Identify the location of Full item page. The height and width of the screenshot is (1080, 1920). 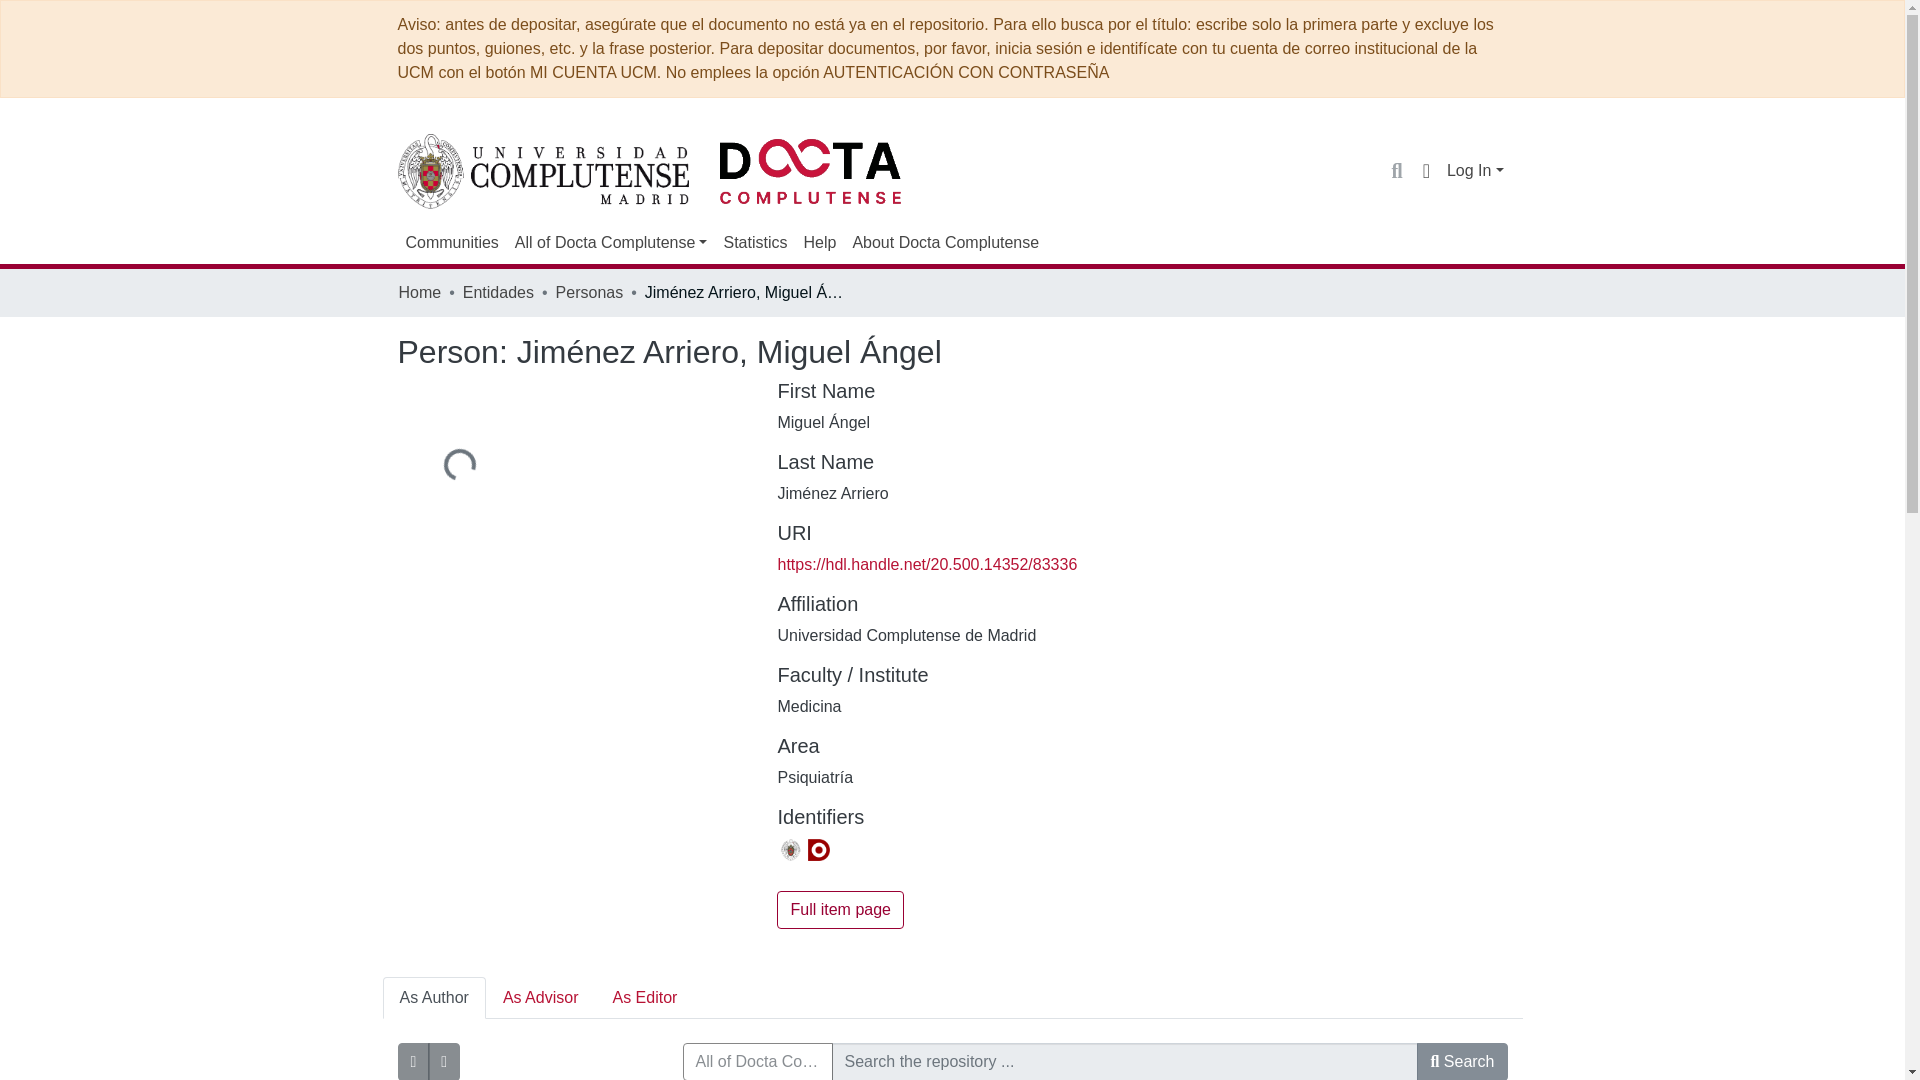
(840, 910).